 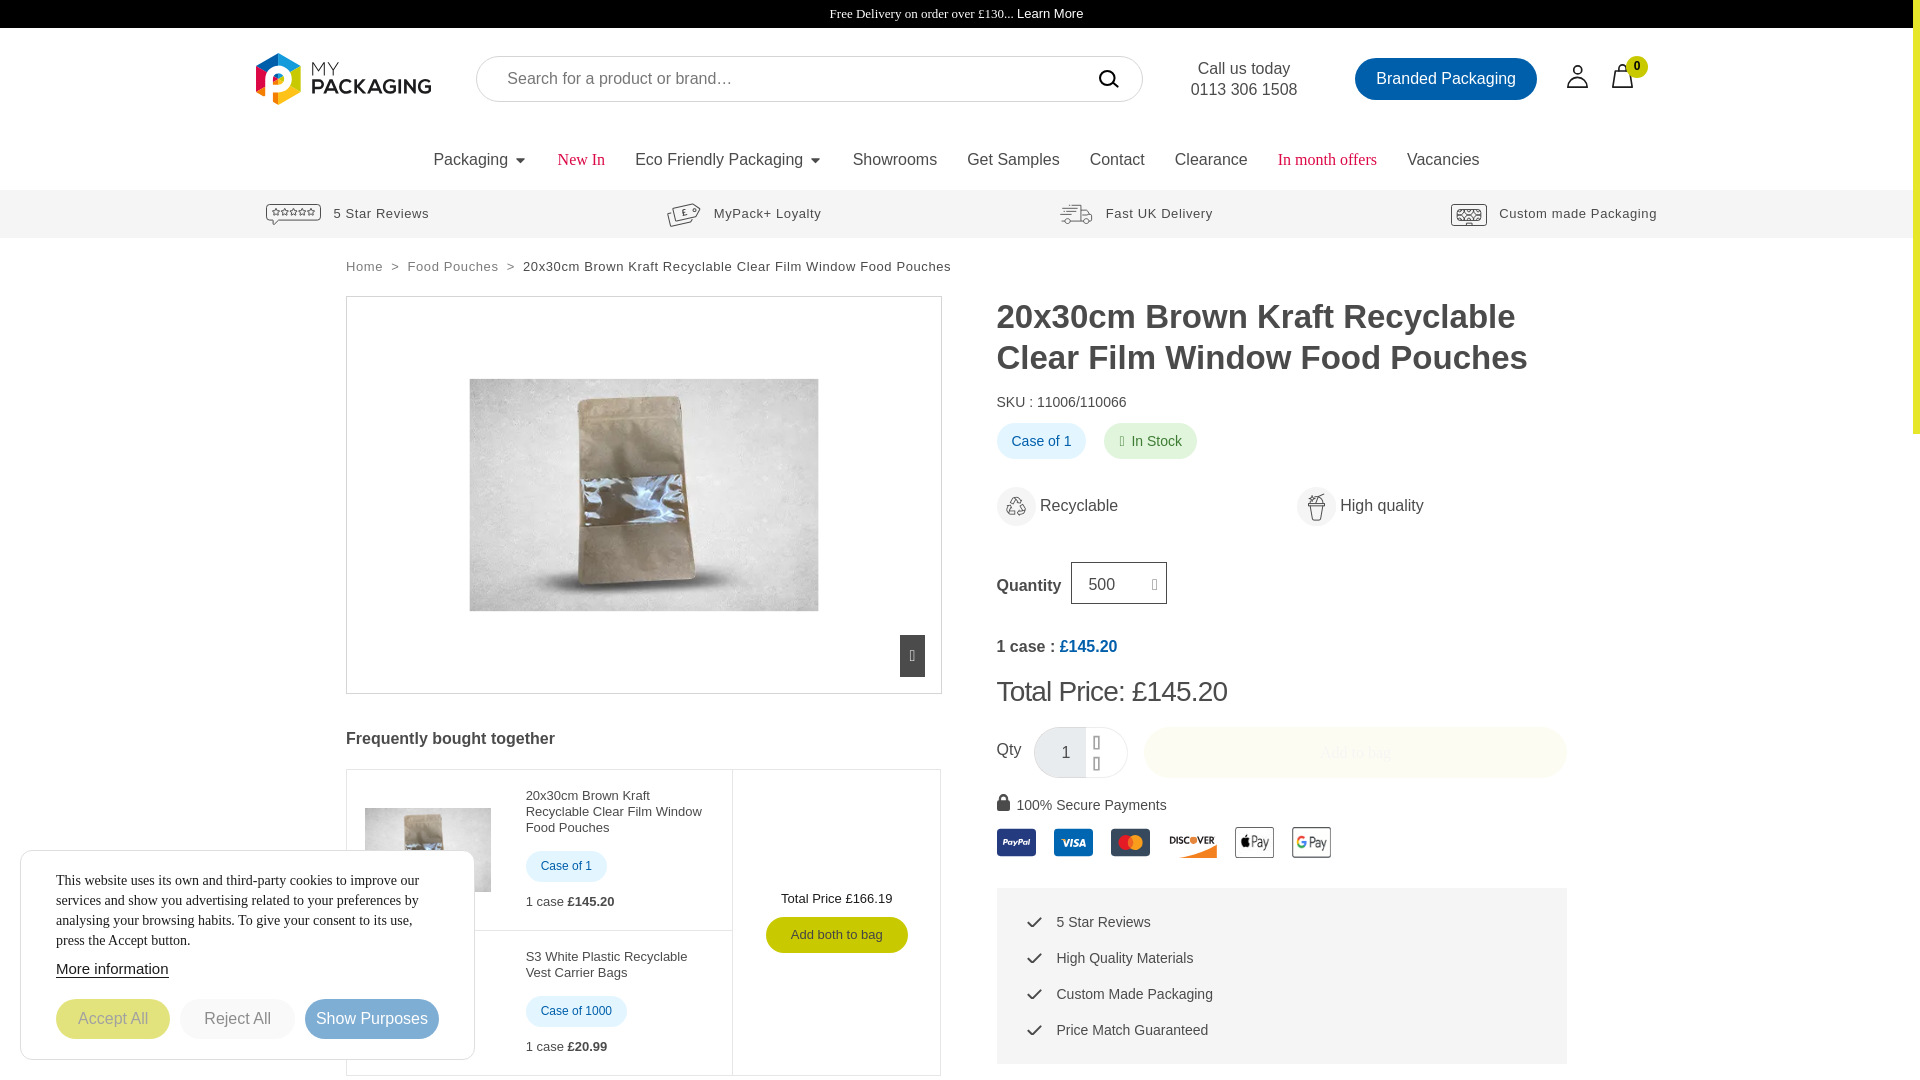 I want to click on Contact, so click(x=1117, y=160).